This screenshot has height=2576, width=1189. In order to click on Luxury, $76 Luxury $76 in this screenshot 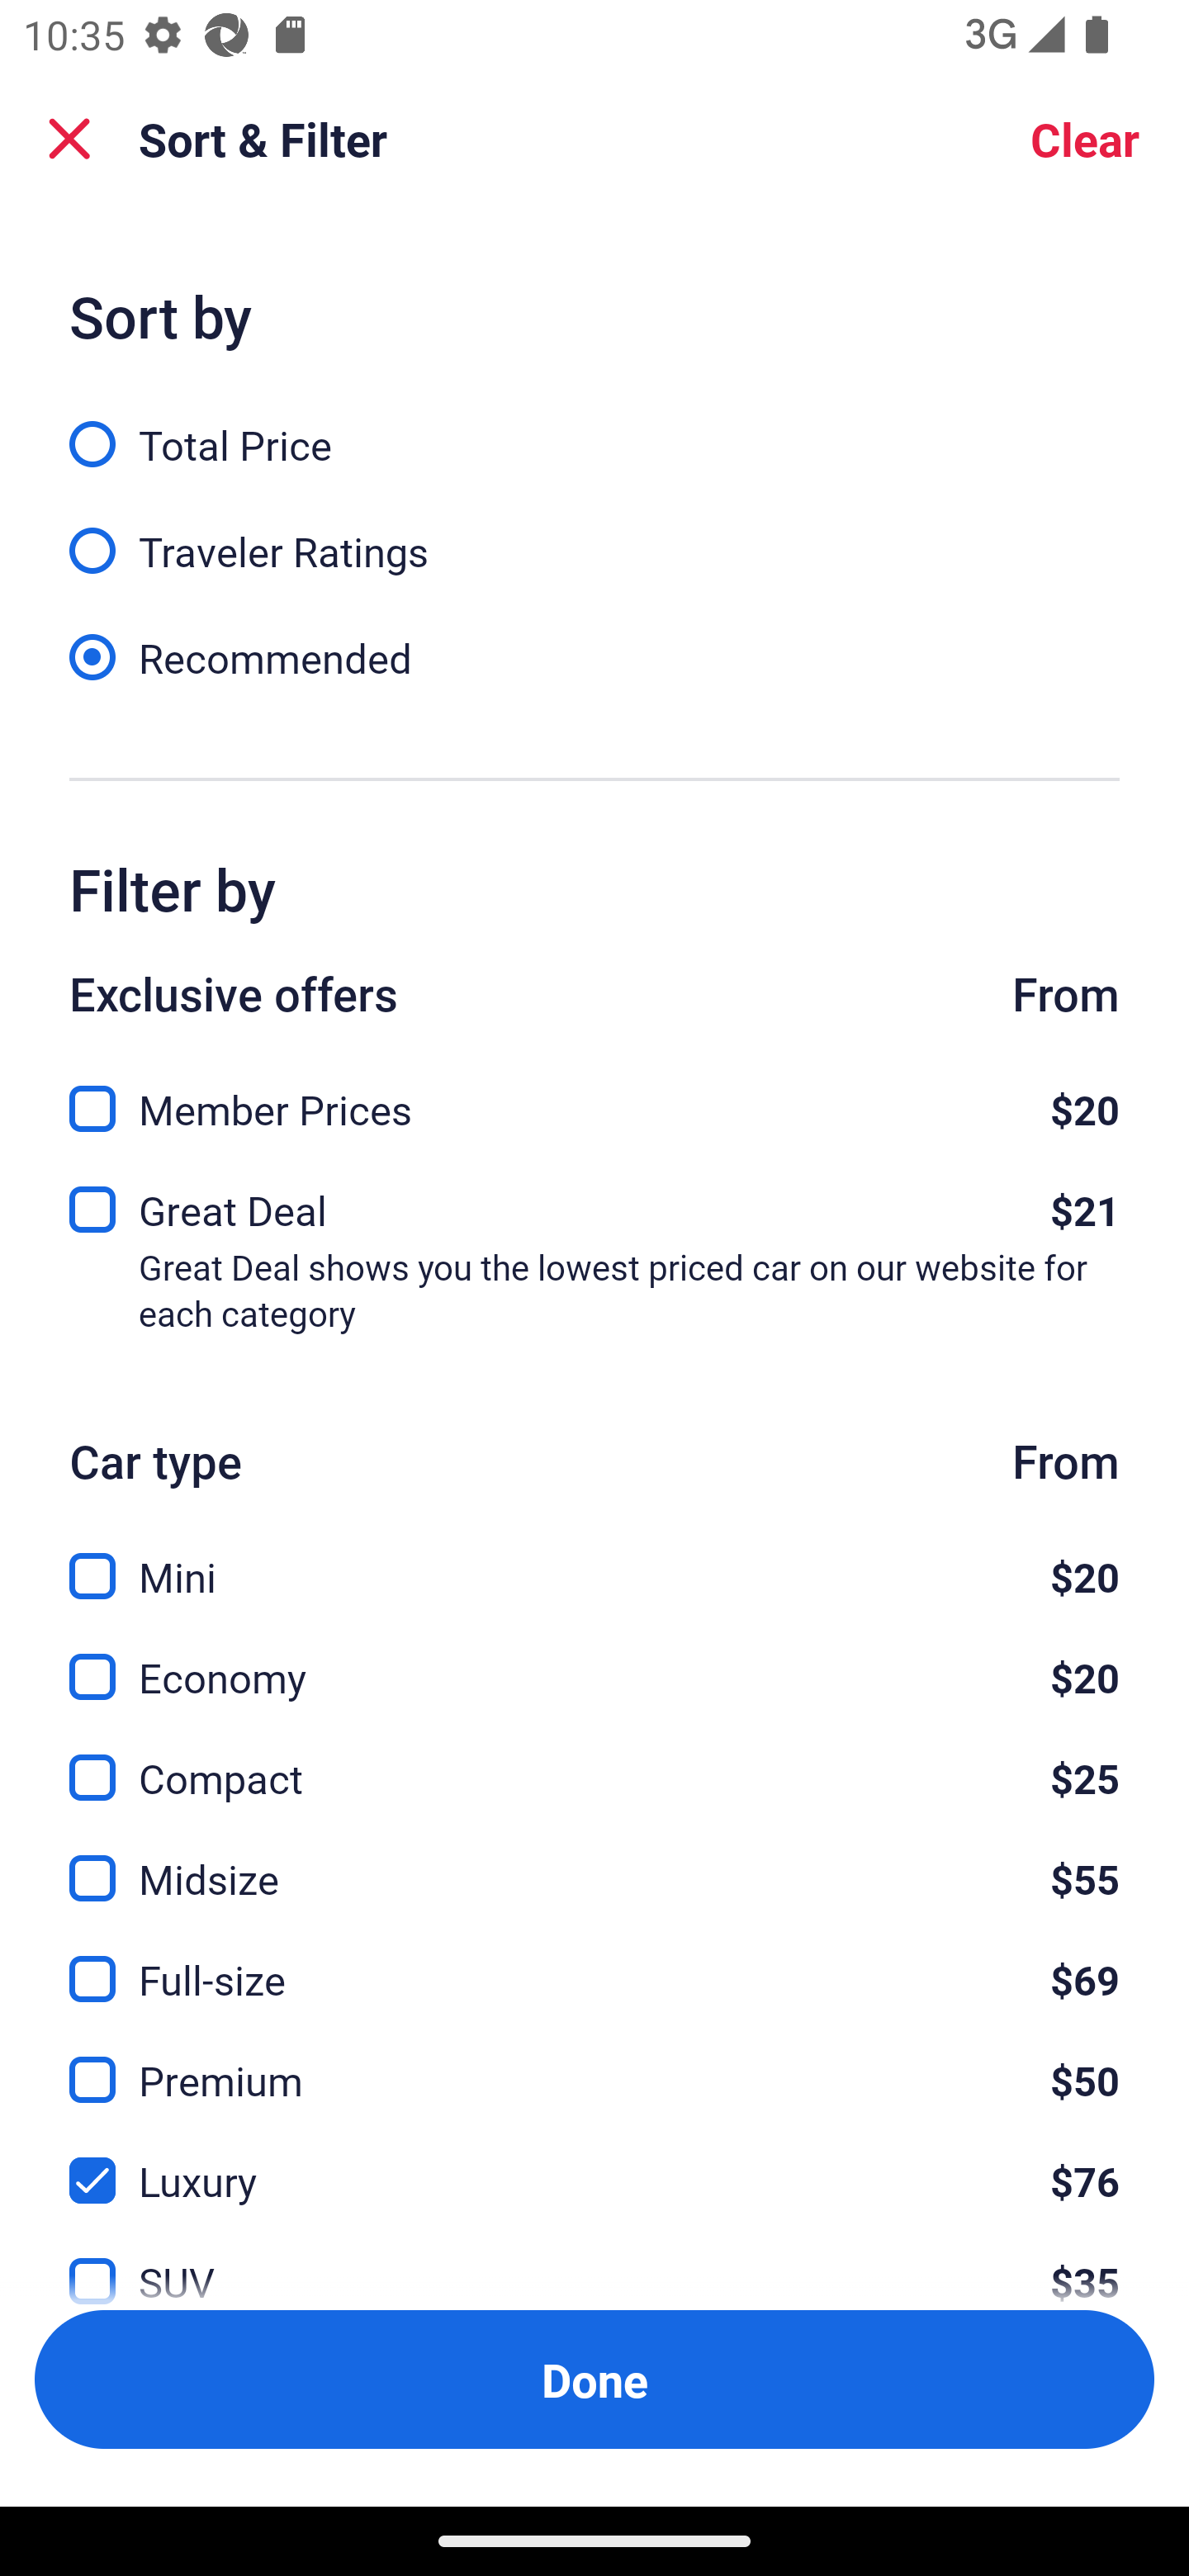, I will do `click(594, 2162)`.